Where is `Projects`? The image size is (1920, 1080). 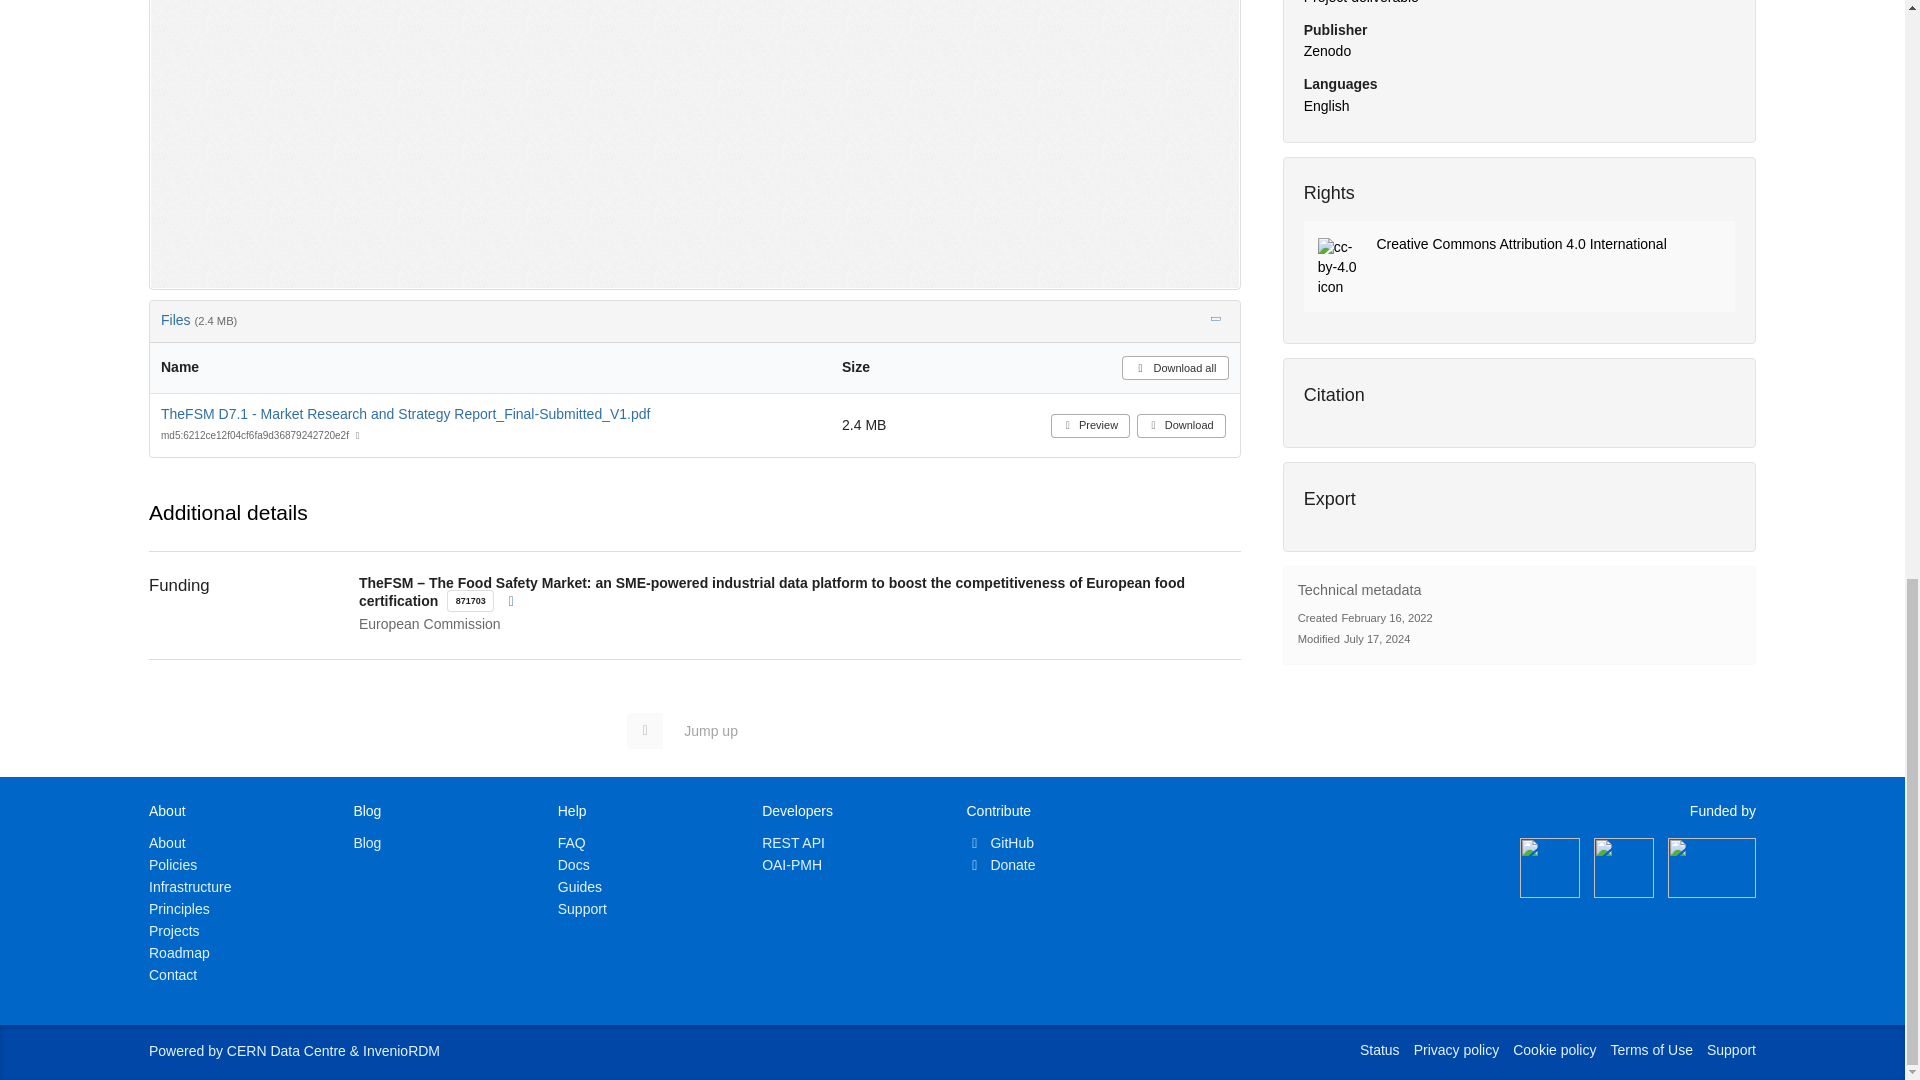
Projects is located at coordinates (174, 930).